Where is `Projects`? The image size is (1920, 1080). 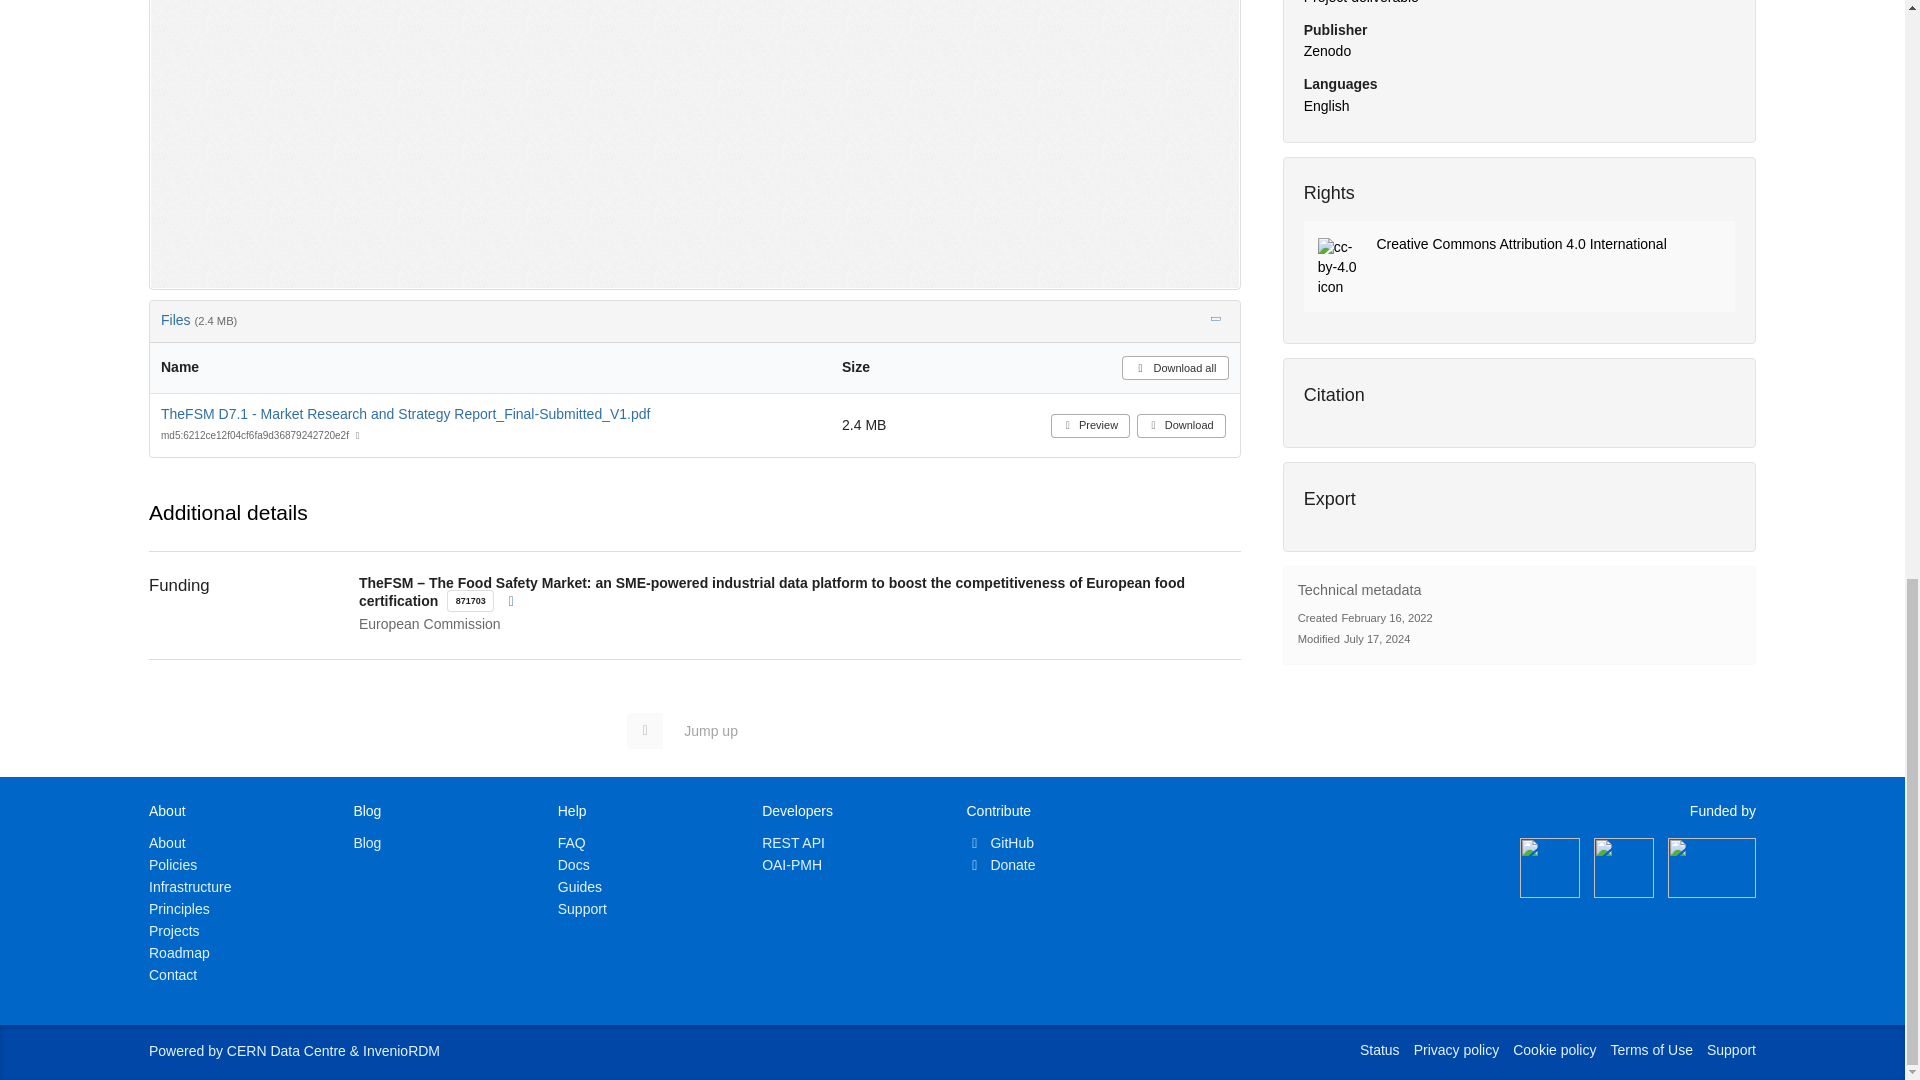
Projects is located at coordinates (174, 930).